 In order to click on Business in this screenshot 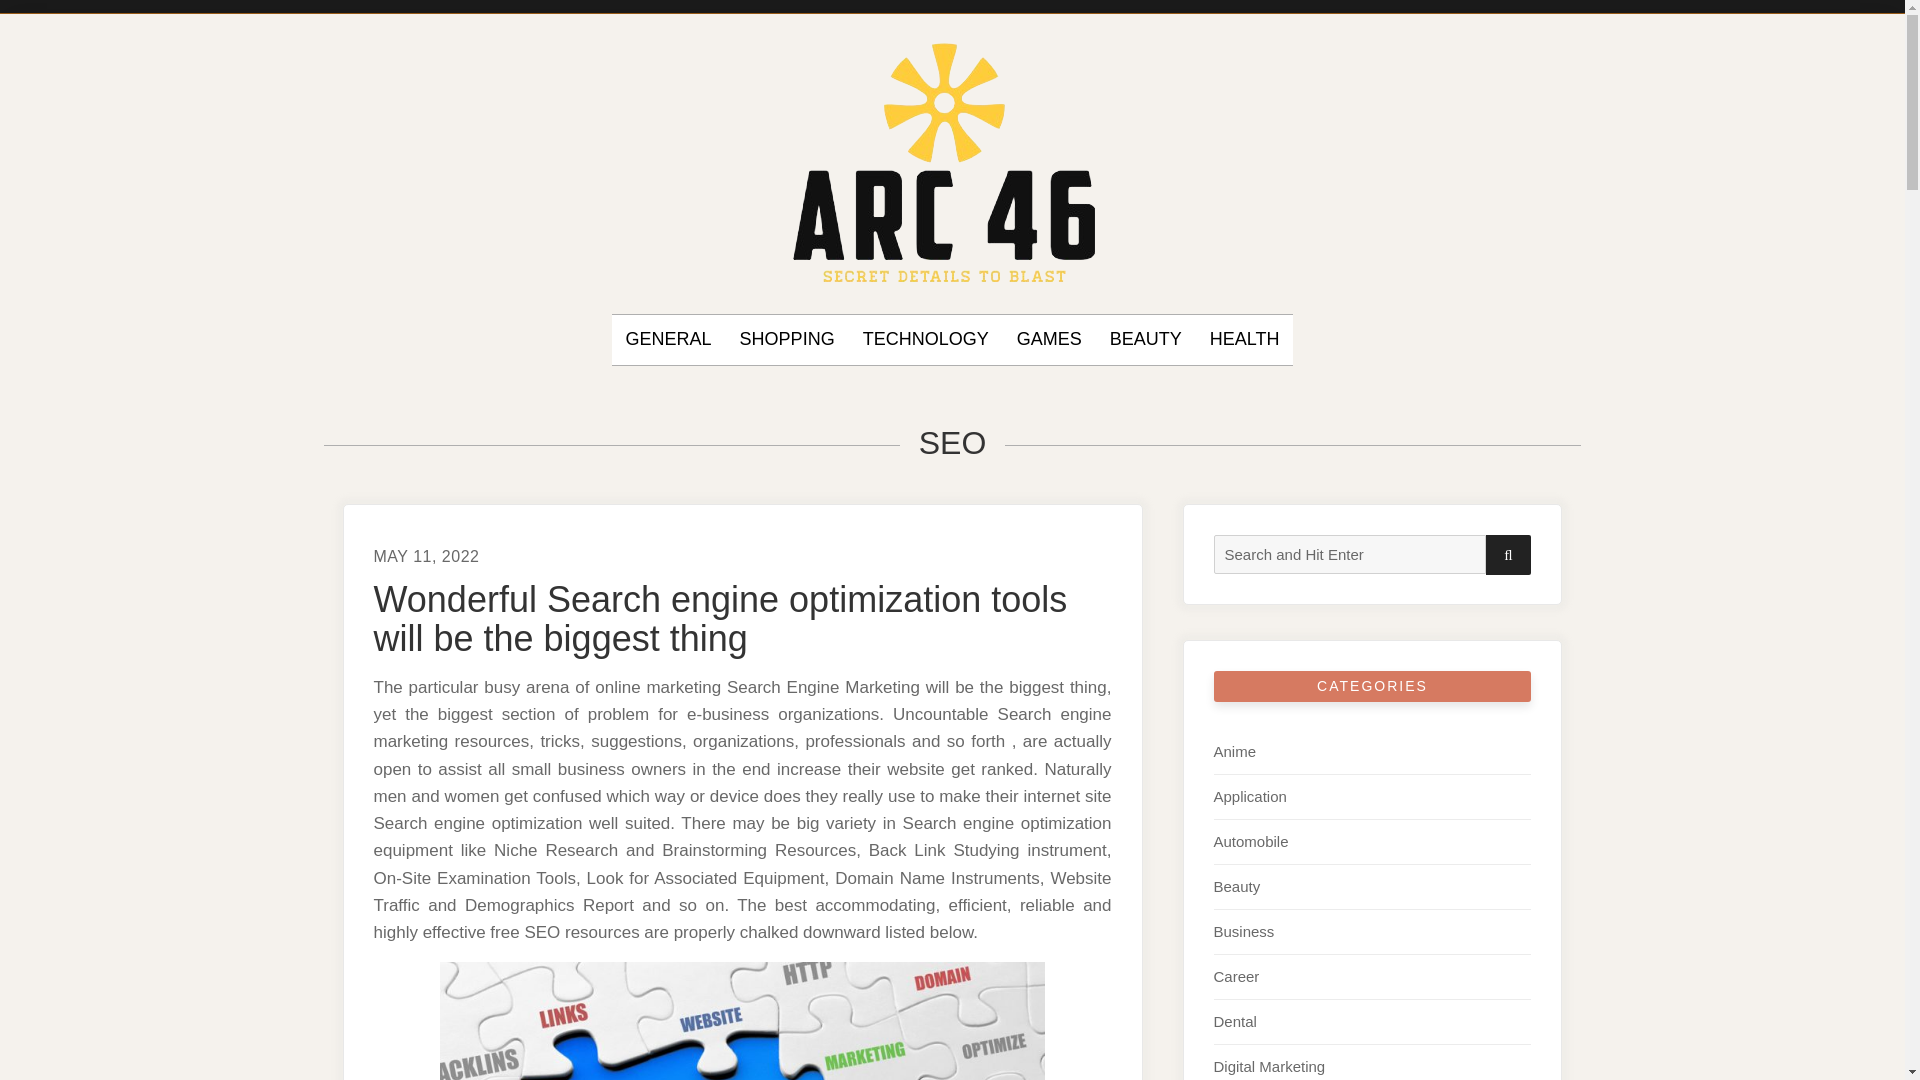, I will do `click(1244, 931)`.